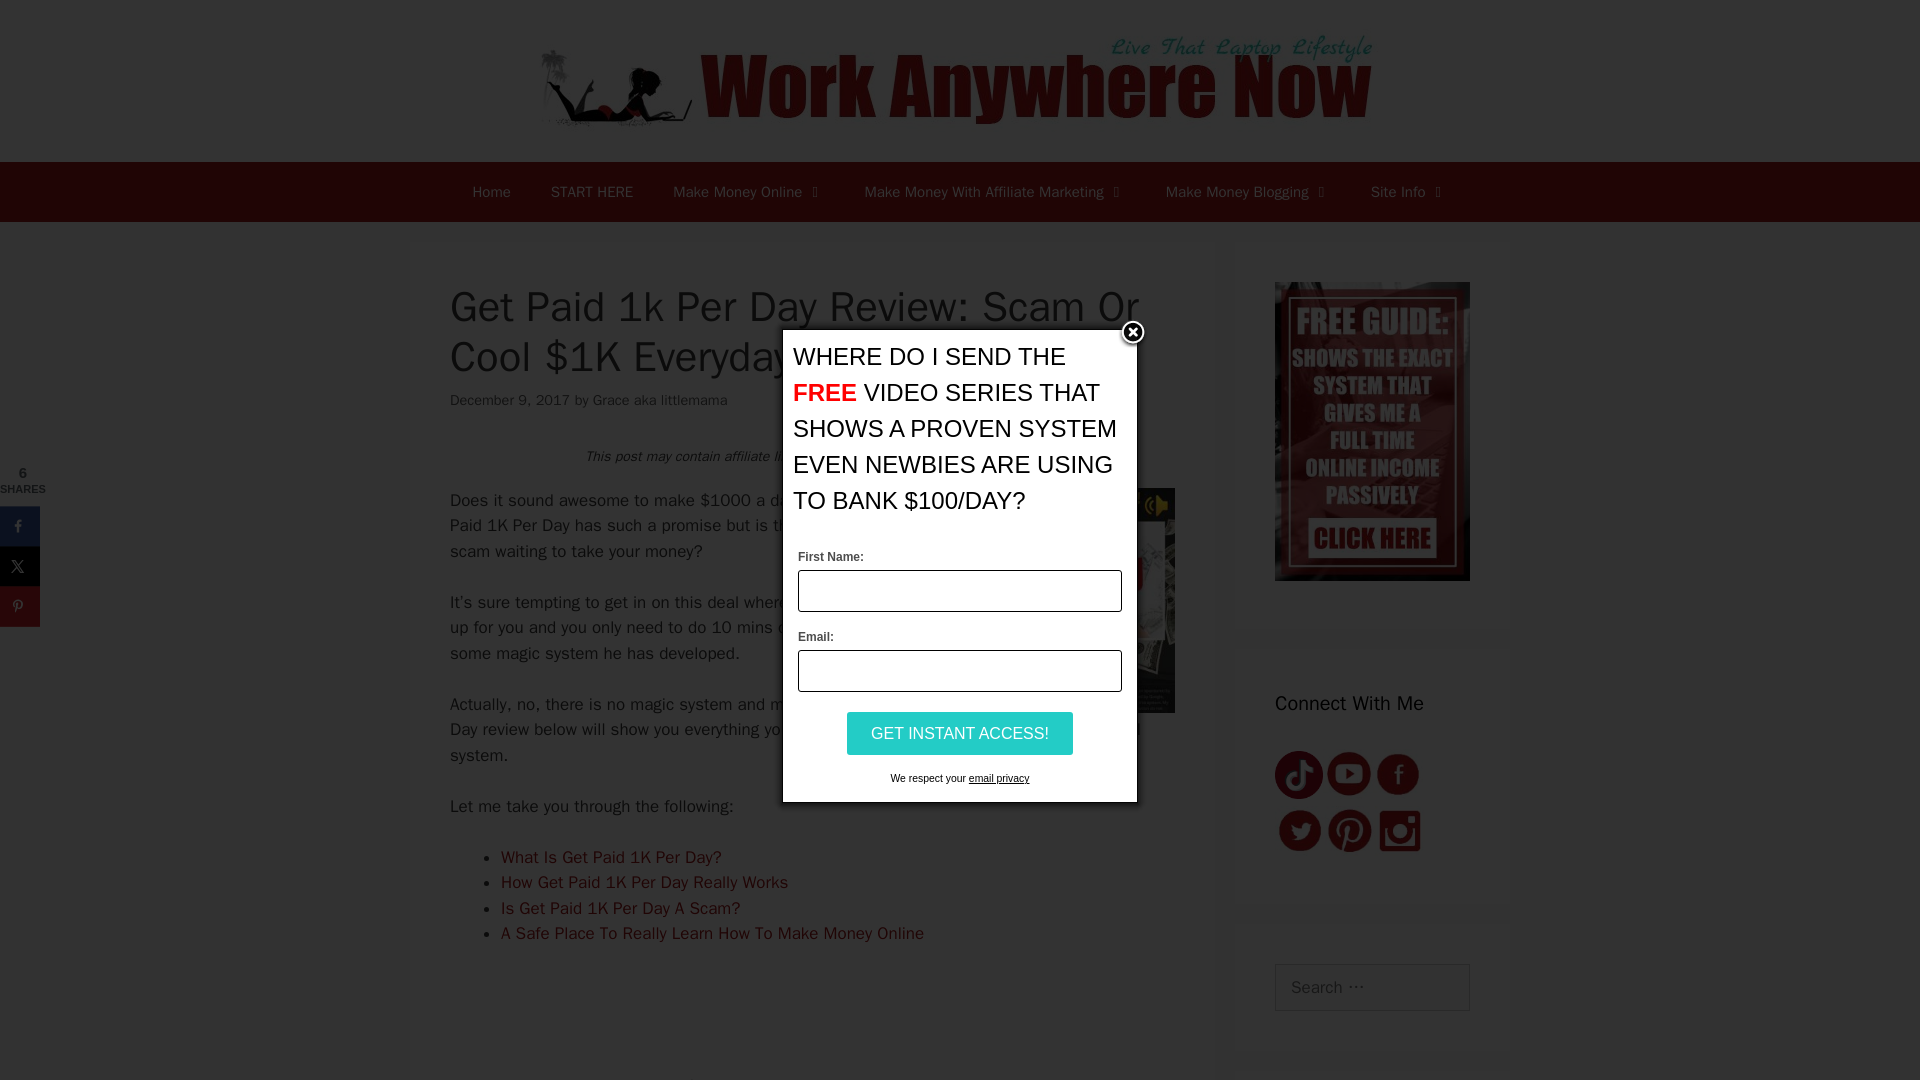  Describe the element at coordinates (748, 192) in the screenshot. I see `Make Money Online` at that location.